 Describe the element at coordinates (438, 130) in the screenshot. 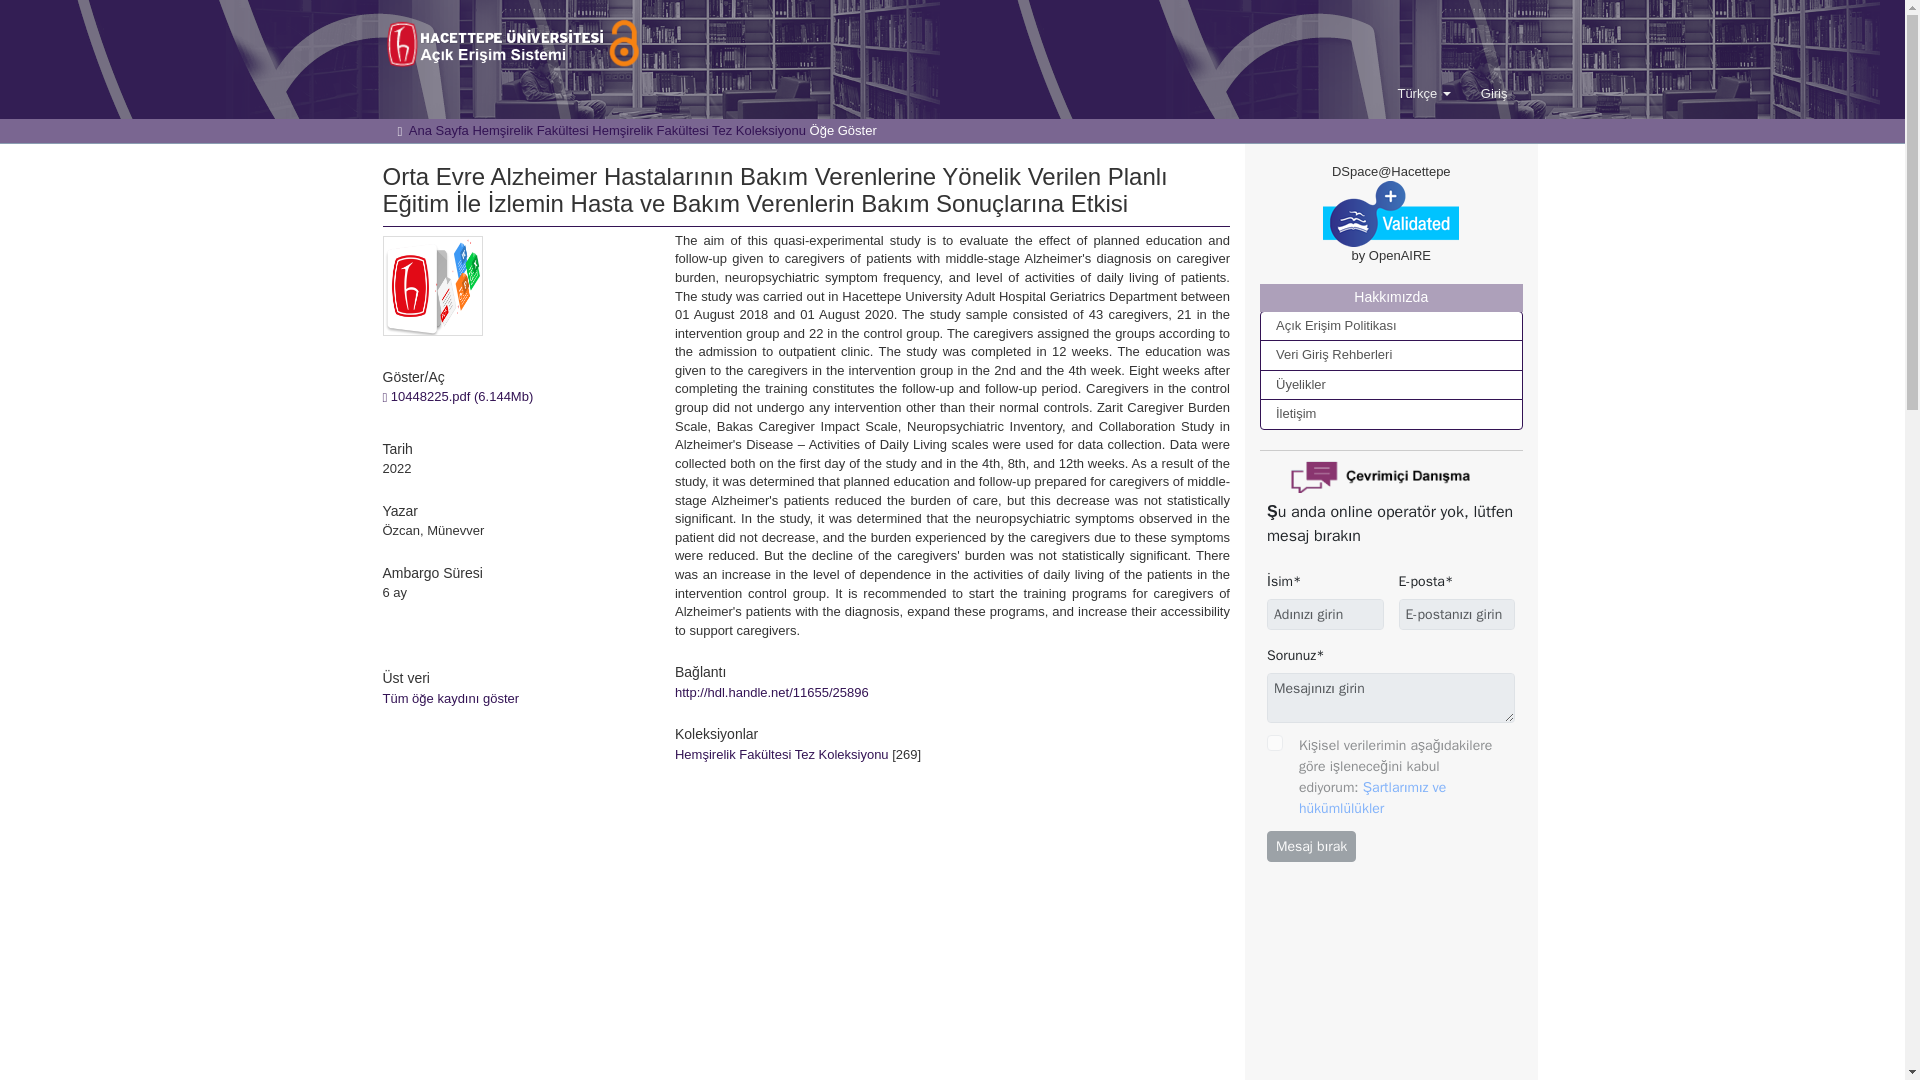

I see `Ana Sayfa` at that location.